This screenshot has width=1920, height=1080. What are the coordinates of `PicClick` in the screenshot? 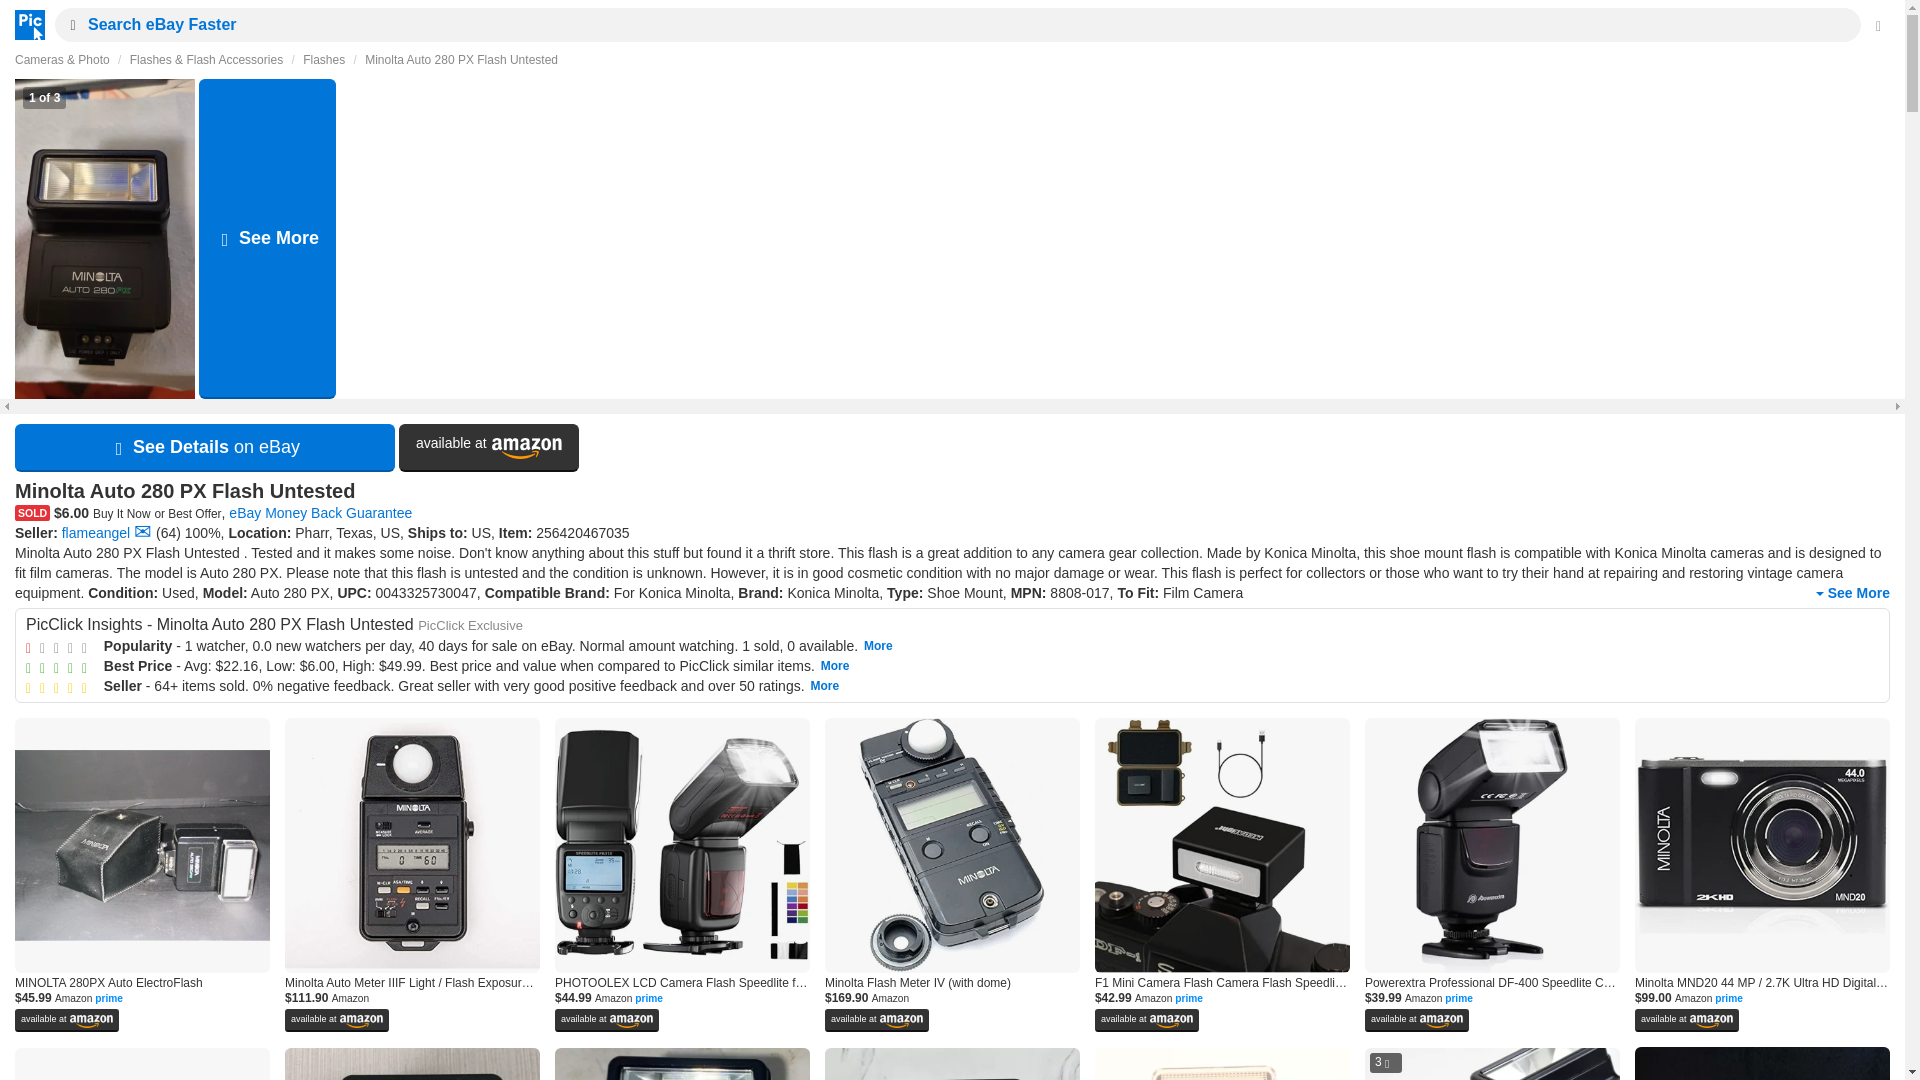 It's located at (24, 24).